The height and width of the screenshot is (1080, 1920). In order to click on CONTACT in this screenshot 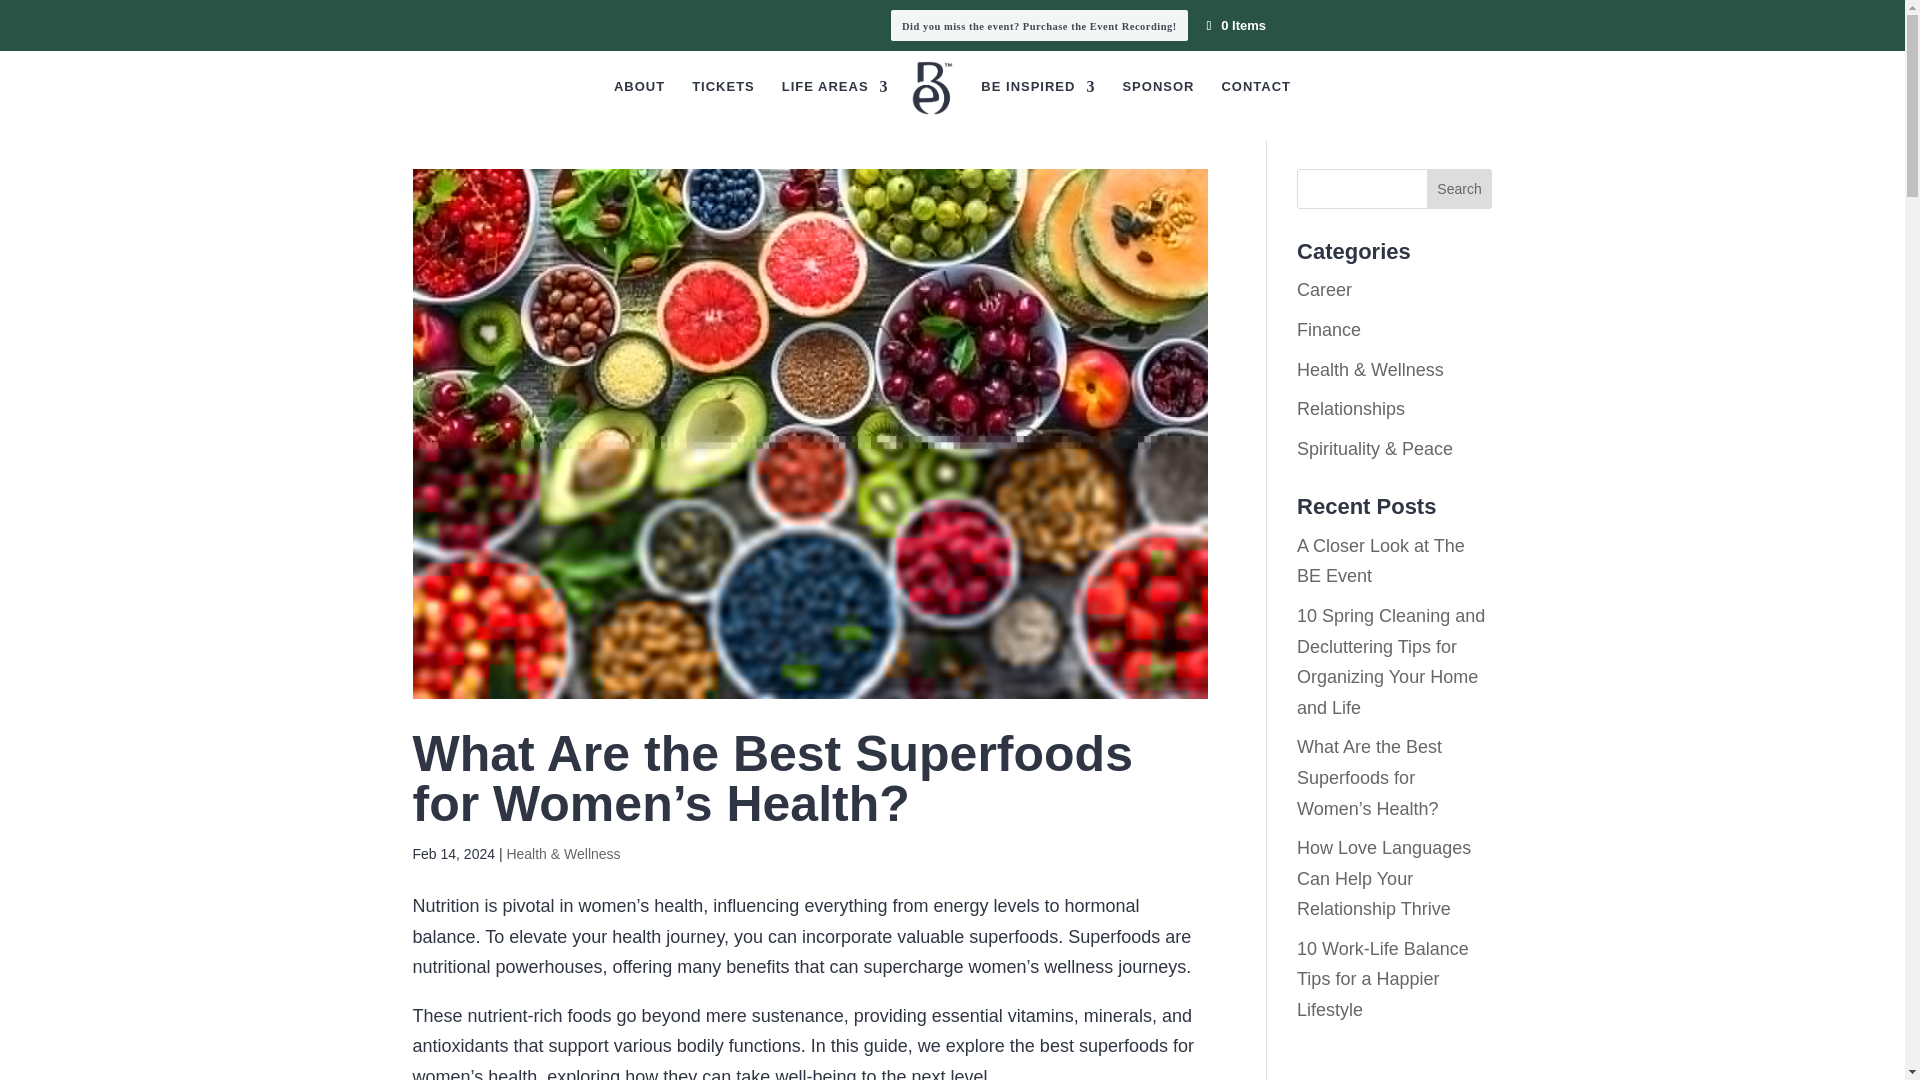, I will do `click(1256, 110)`.